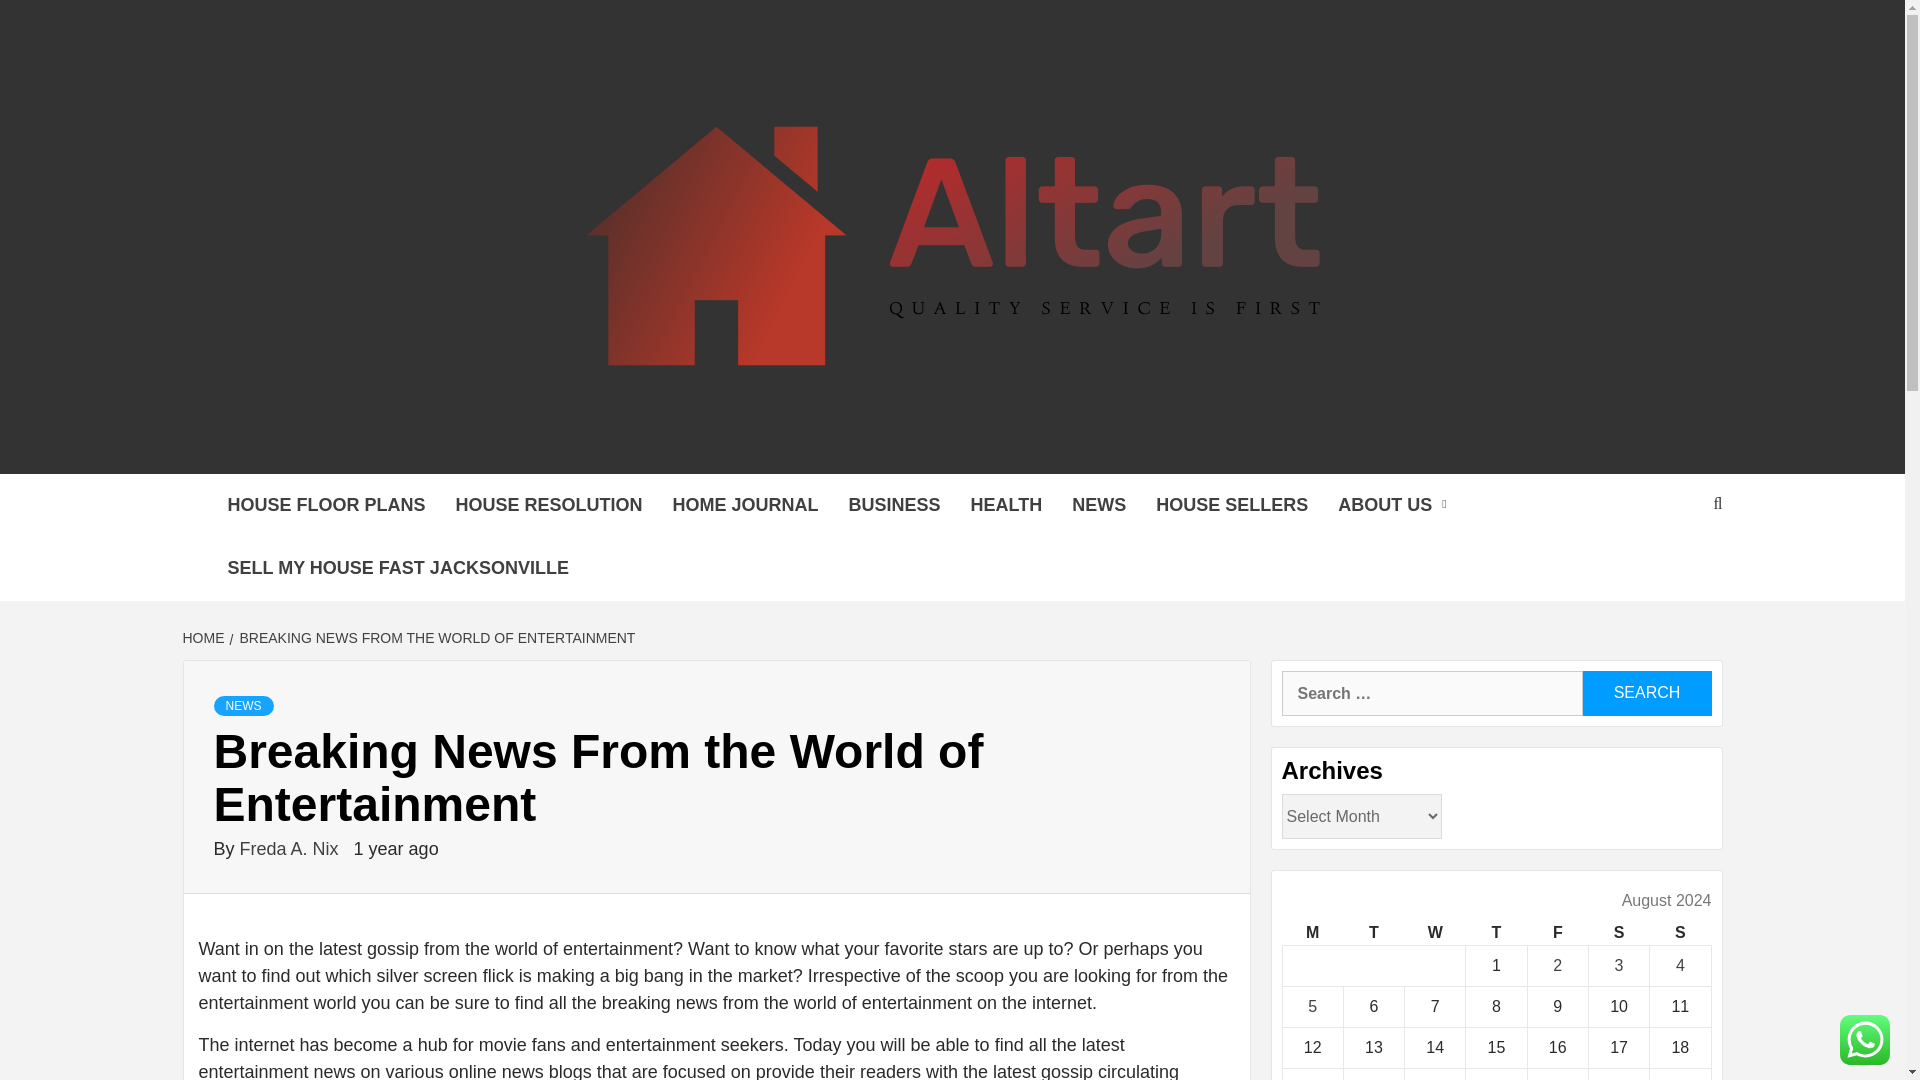 This screenshot has width=1920, height=1080. Describe the element at coordinates (1006, 505) in the screenshot. I see `HEALTH` at that location.